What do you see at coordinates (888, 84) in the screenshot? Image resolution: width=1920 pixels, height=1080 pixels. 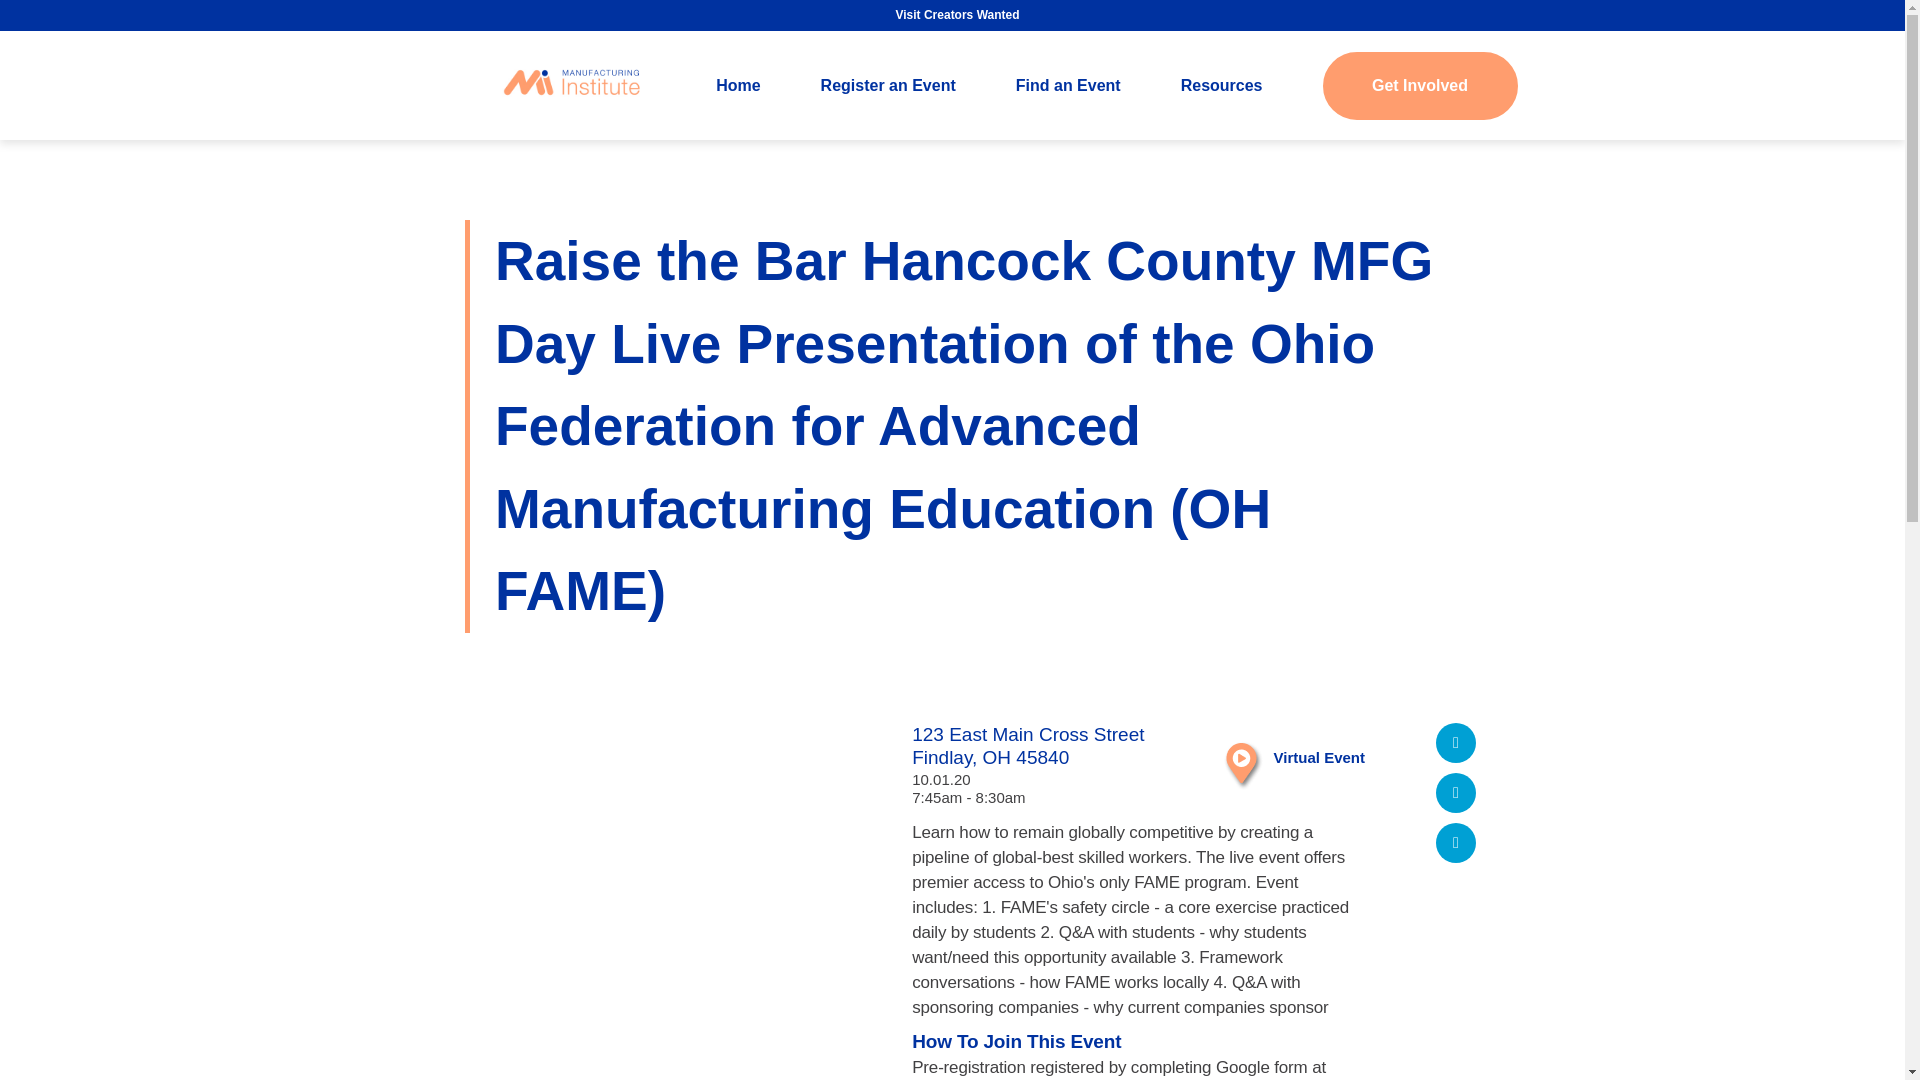 I see `Register an Event` at bounding box center [888, 84].